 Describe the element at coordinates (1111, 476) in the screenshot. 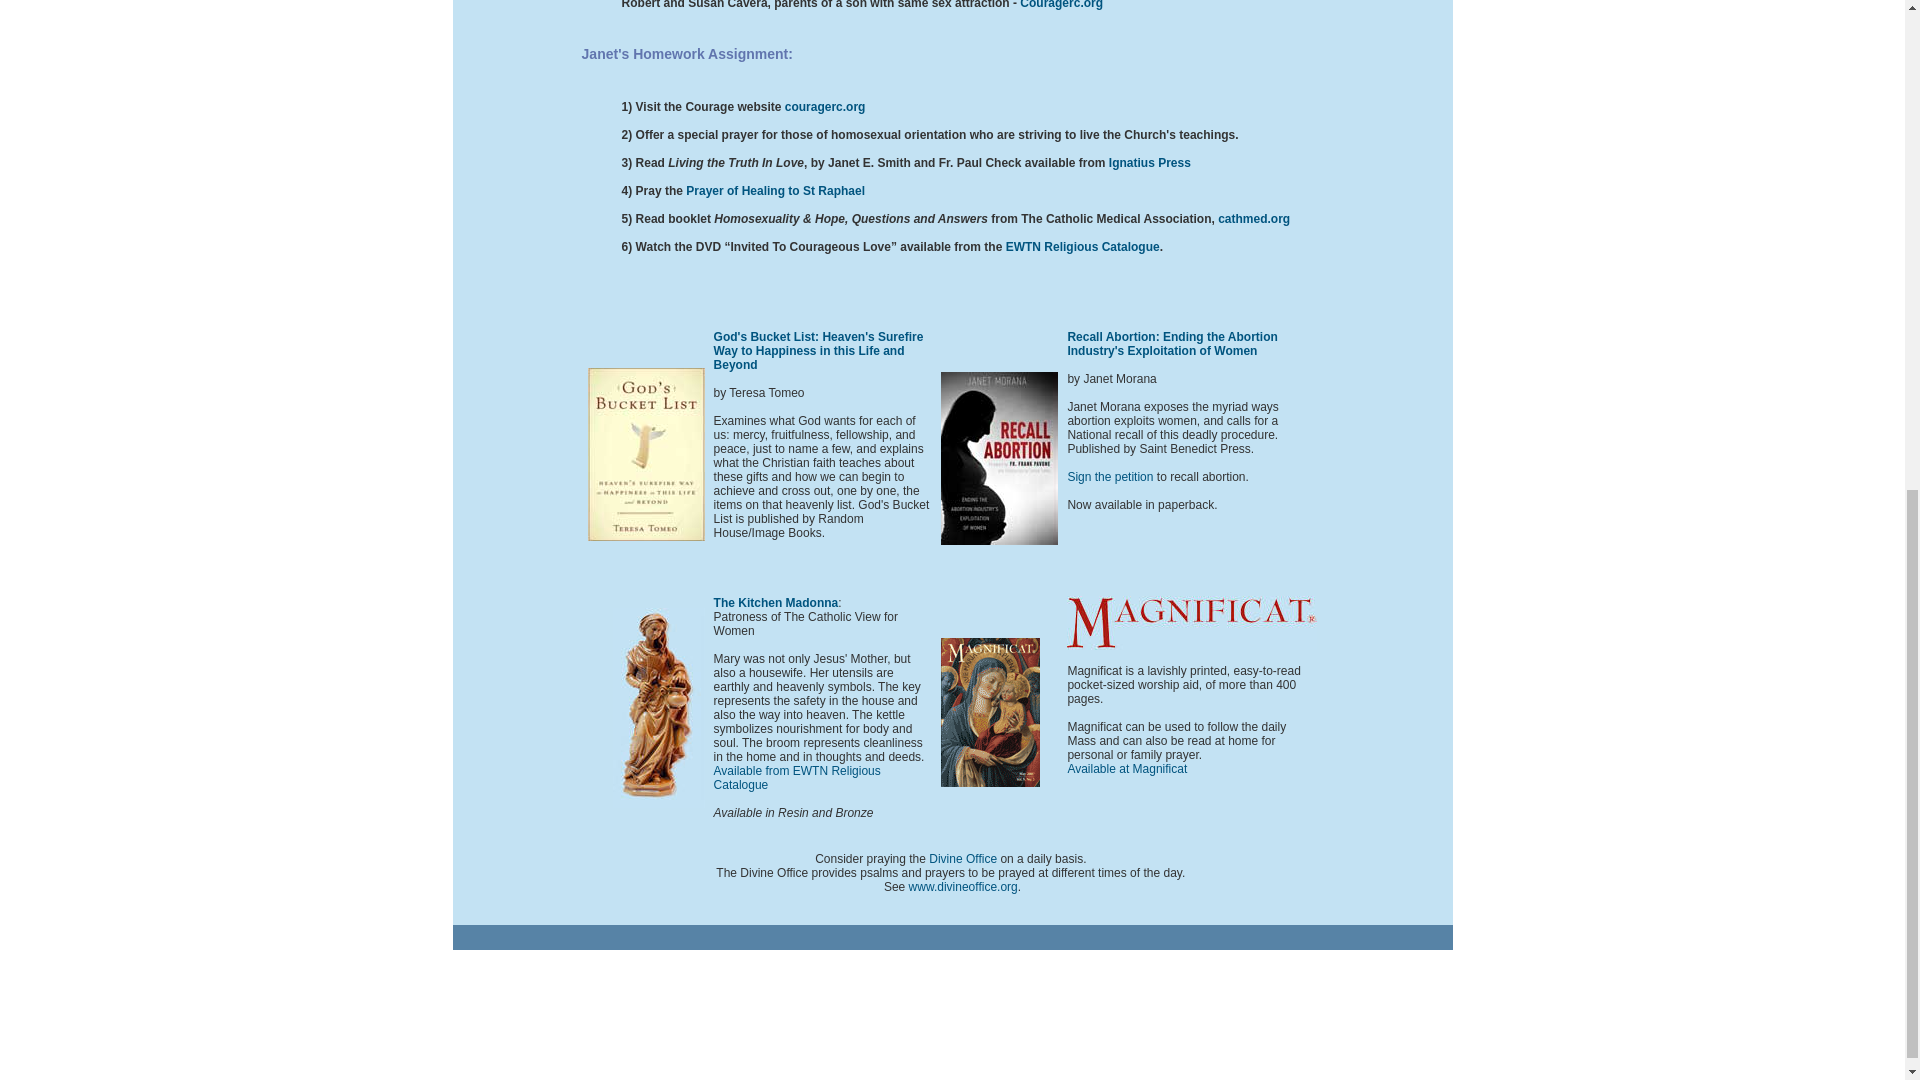

I see `Sign the petition` at that location.